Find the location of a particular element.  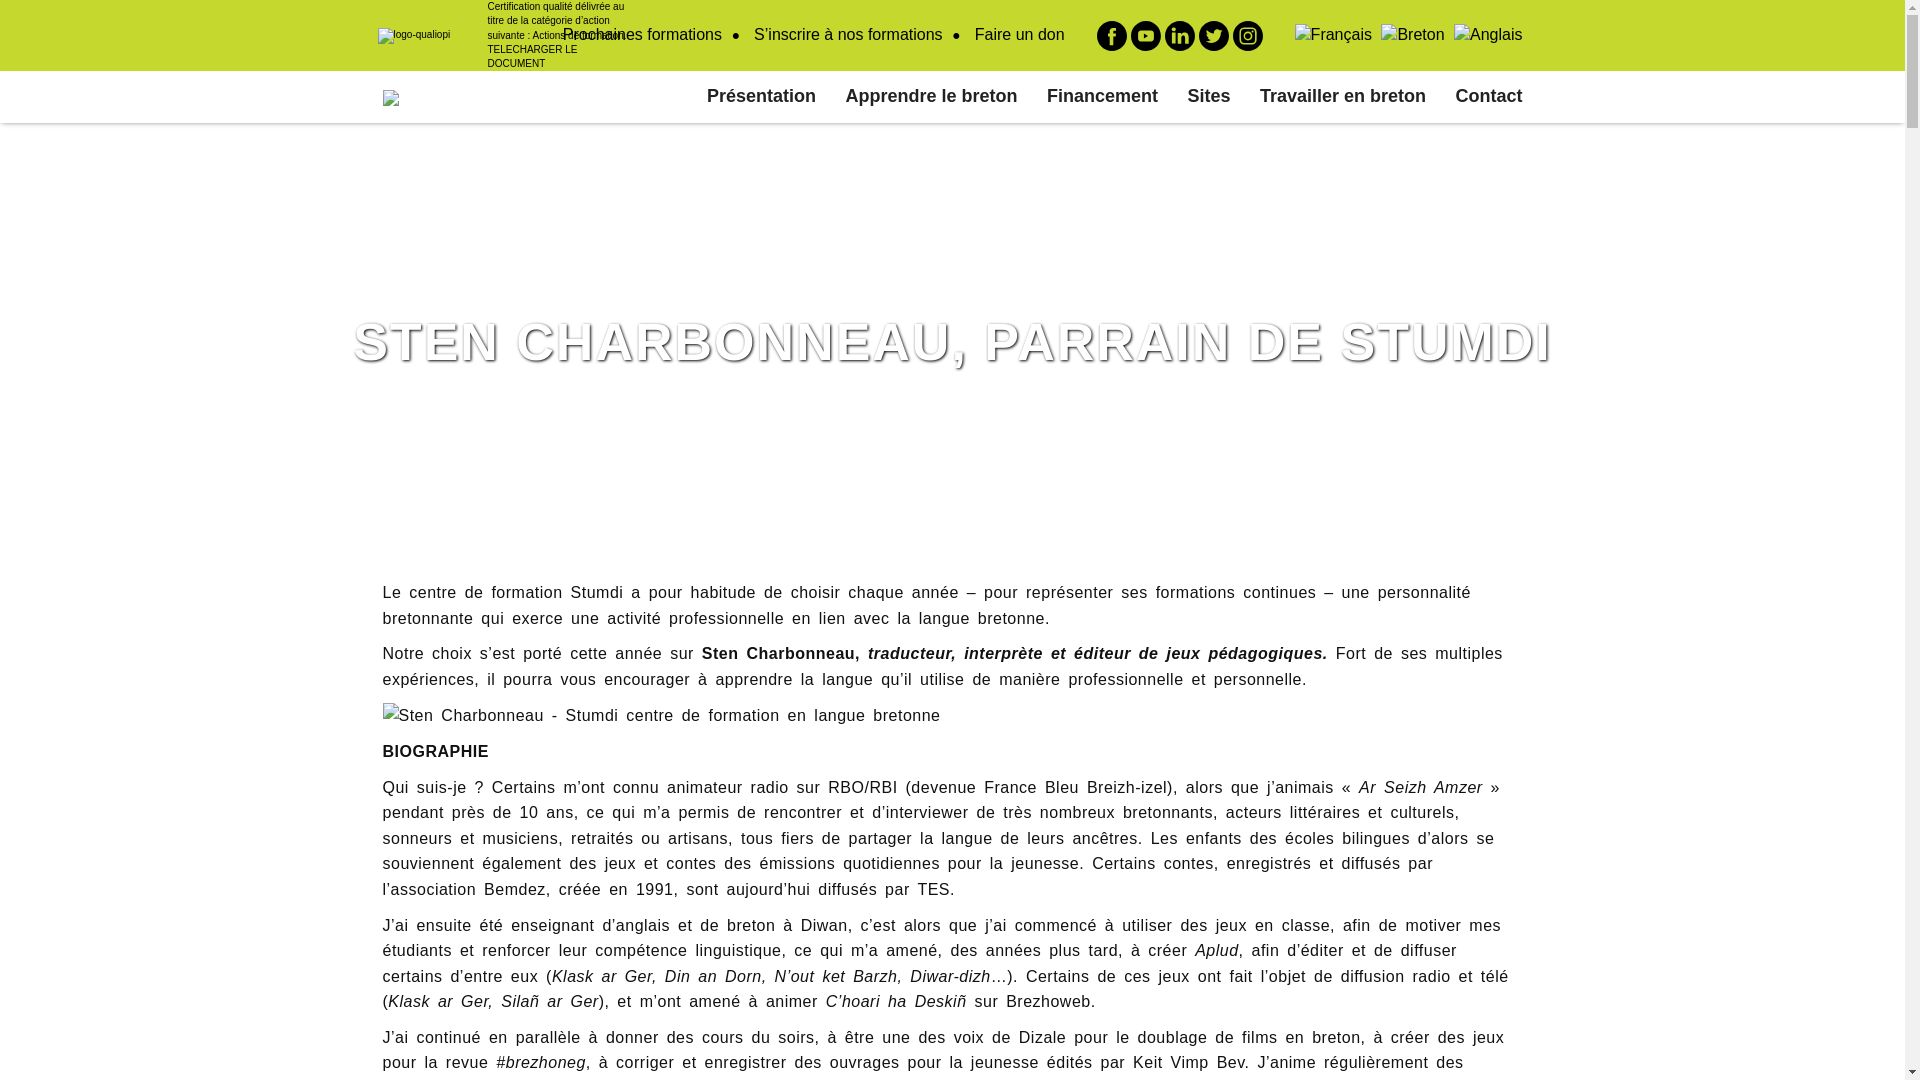

Financement is located at coordinates (1102, 97).